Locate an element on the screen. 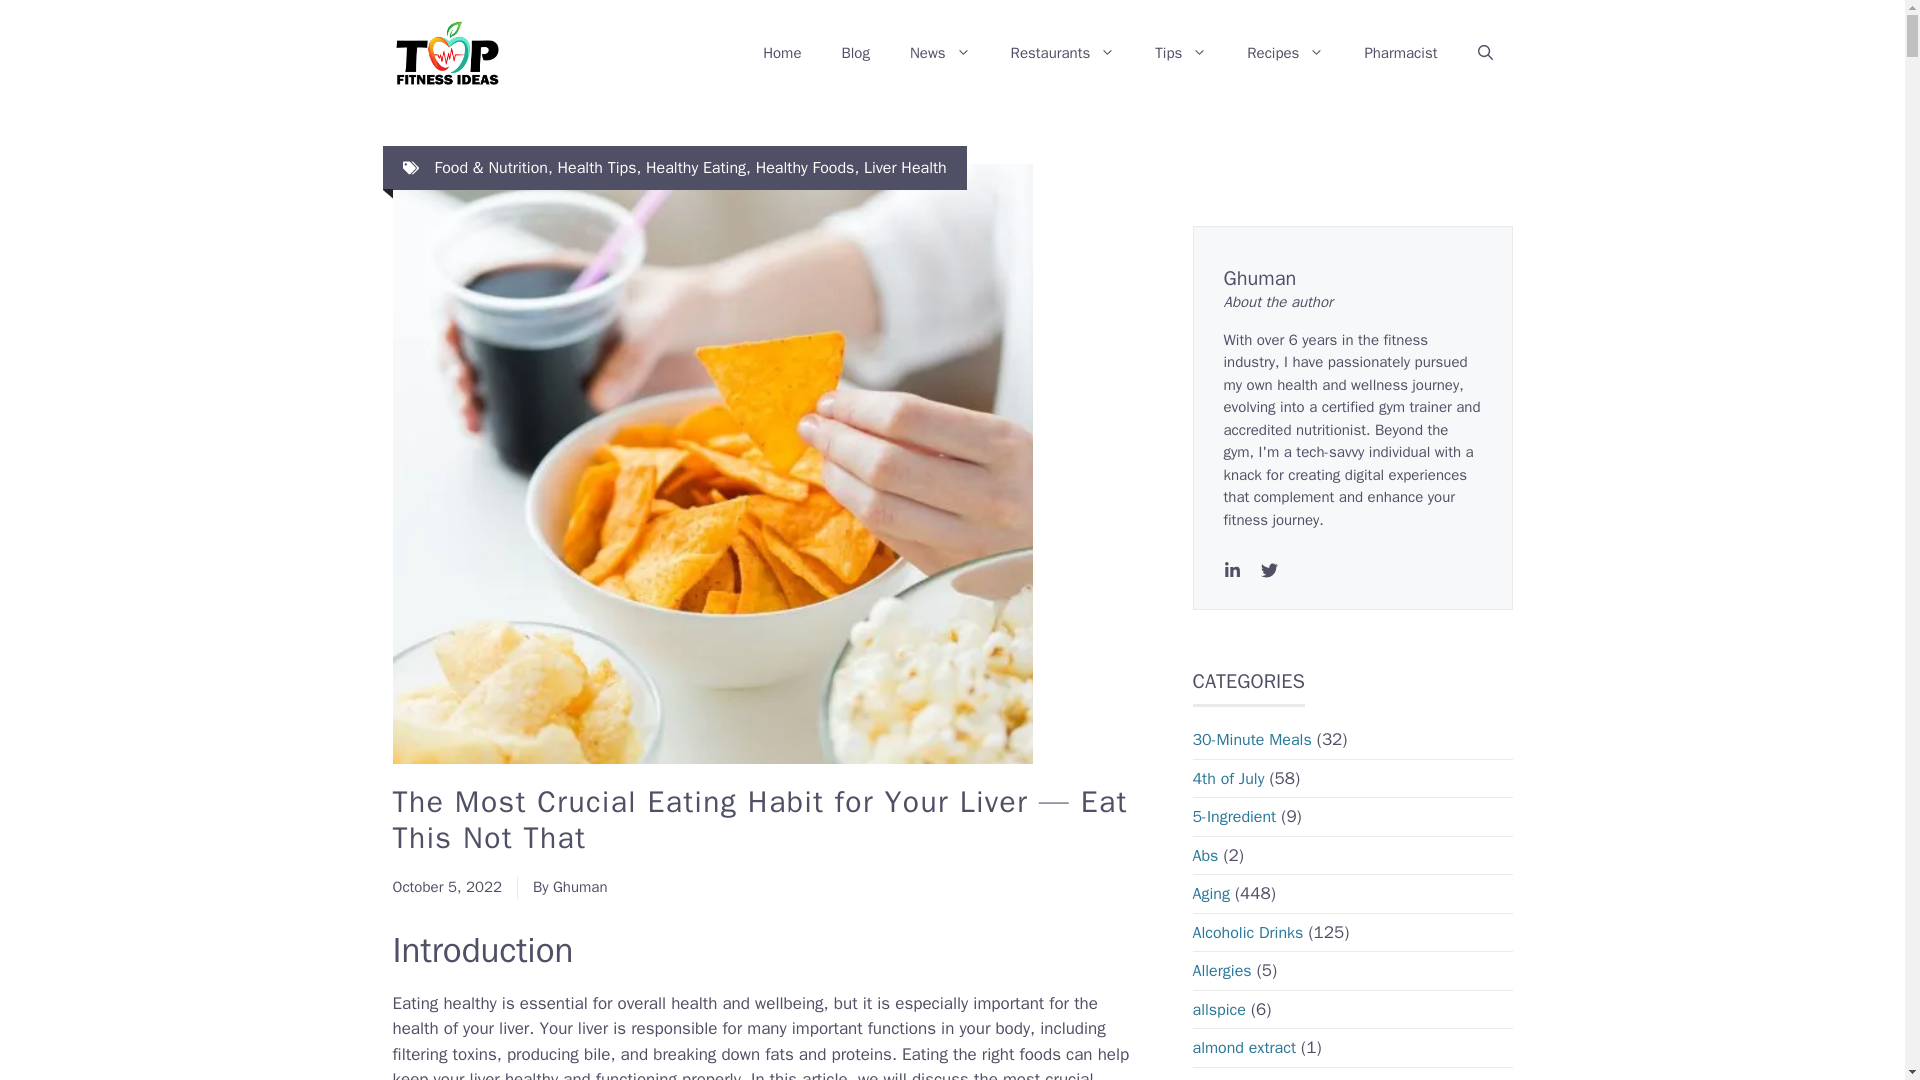 The height and width of the screenshot is (1080, 1920). Tips is located at coordinates (1180, 52).